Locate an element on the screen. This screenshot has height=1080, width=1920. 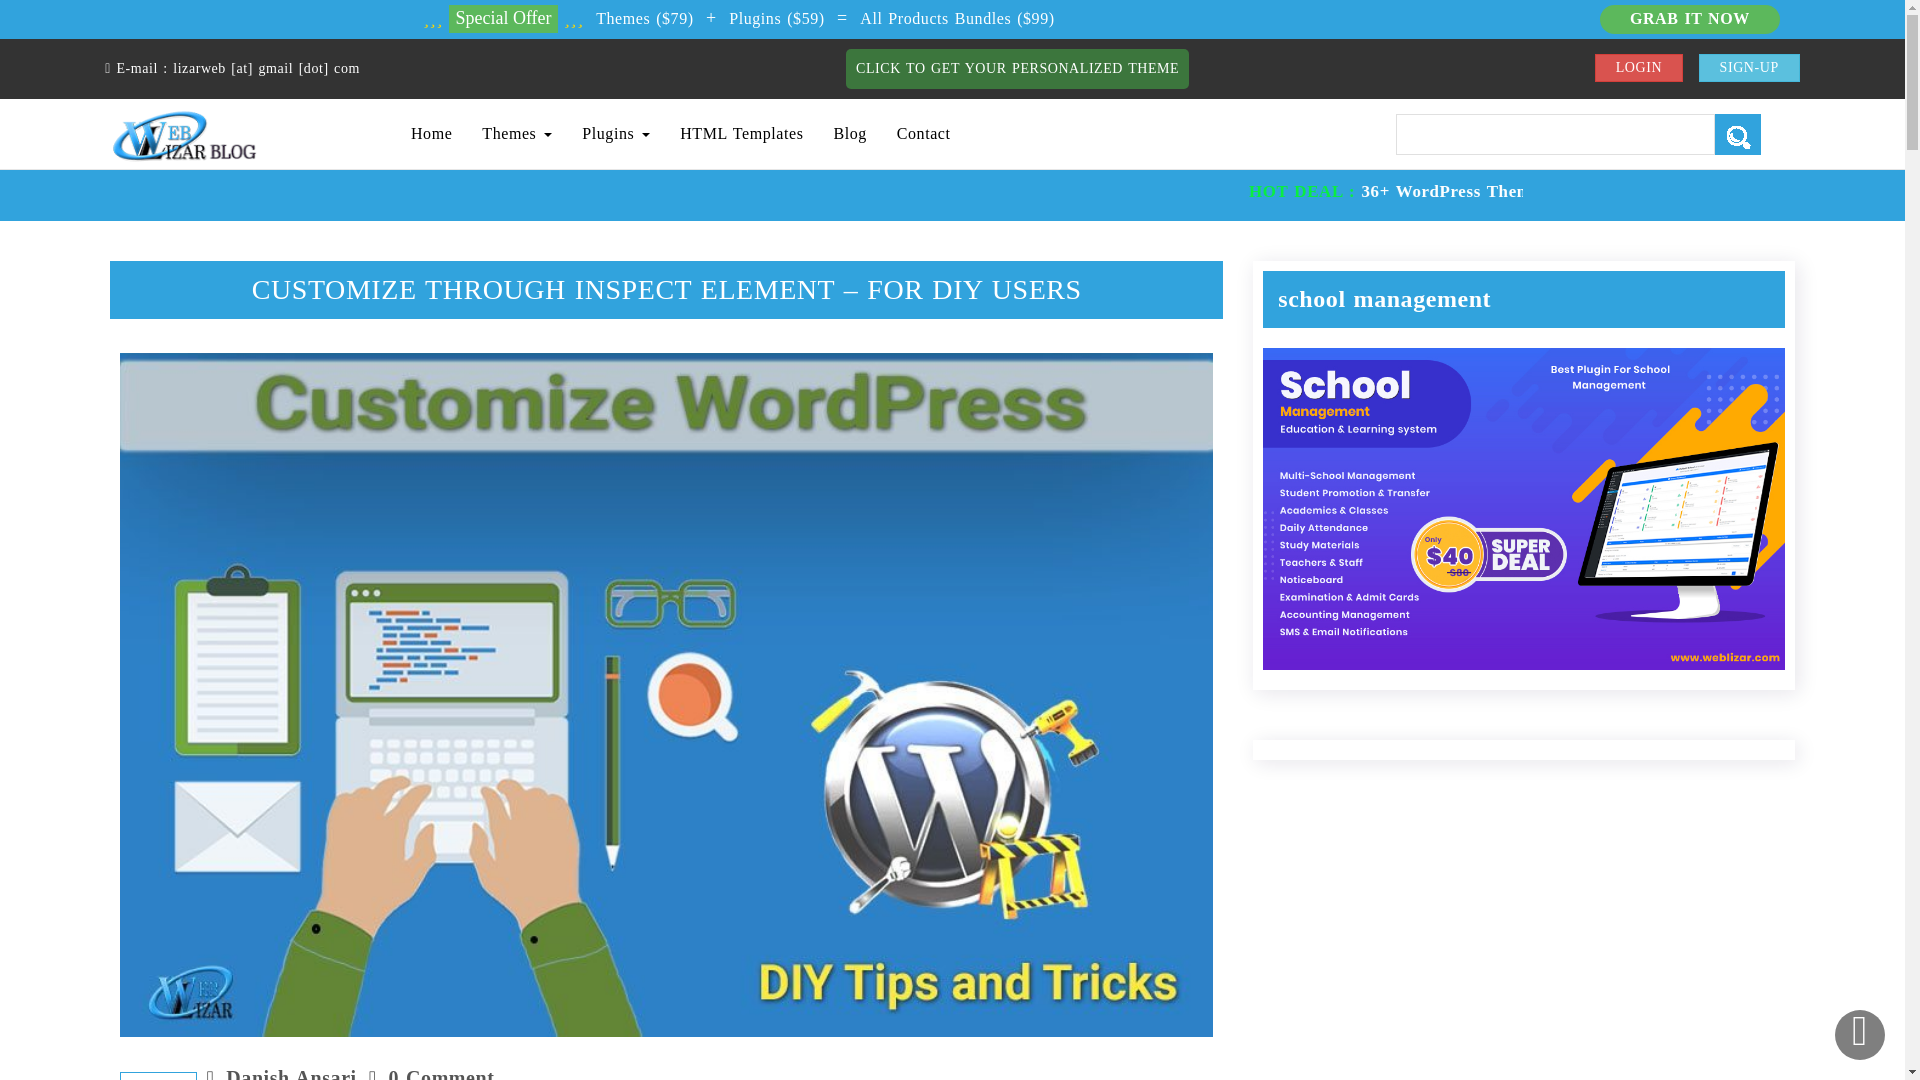
Posts by Danish Ansari is located at coordinates (290, 1074).